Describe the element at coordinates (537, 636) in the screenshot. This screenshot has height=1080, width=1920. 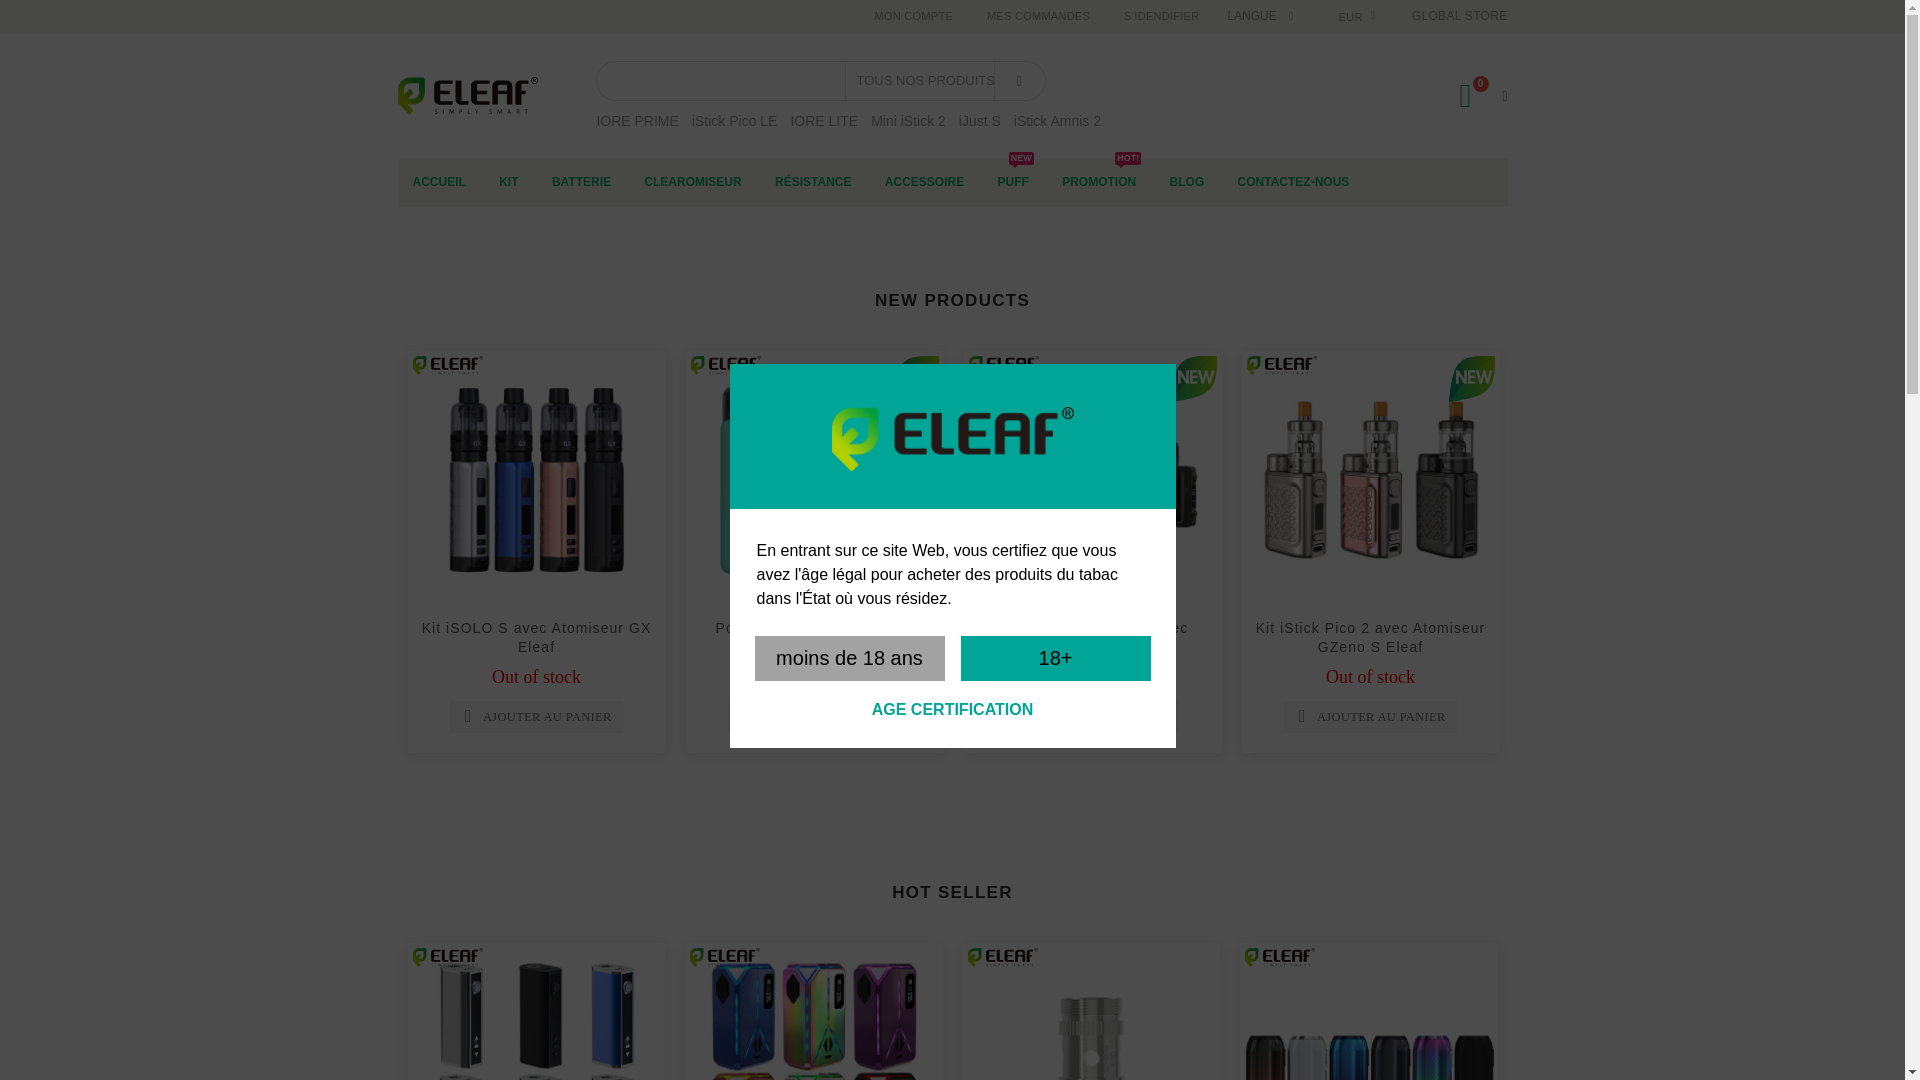
I see `iStick Pico LE` at that location.